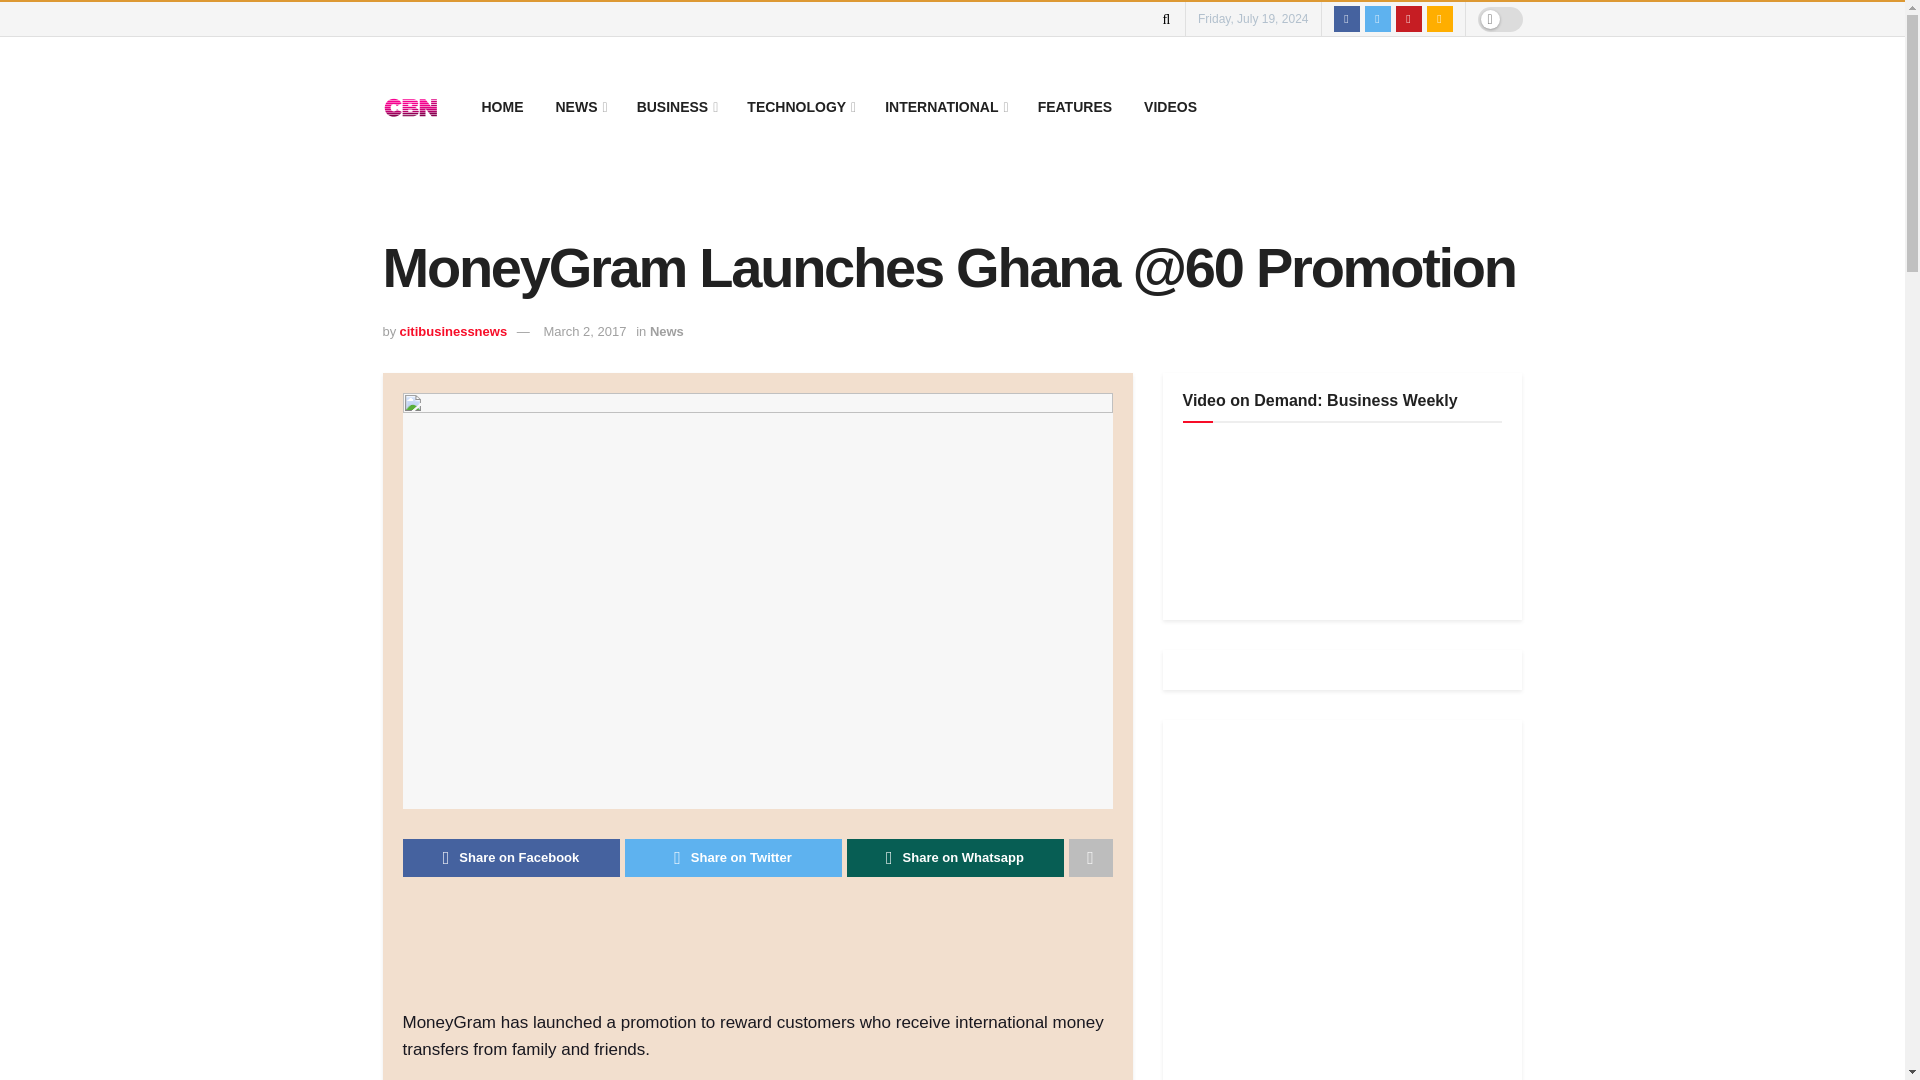  I want to click on HOME, so click(502, 106).